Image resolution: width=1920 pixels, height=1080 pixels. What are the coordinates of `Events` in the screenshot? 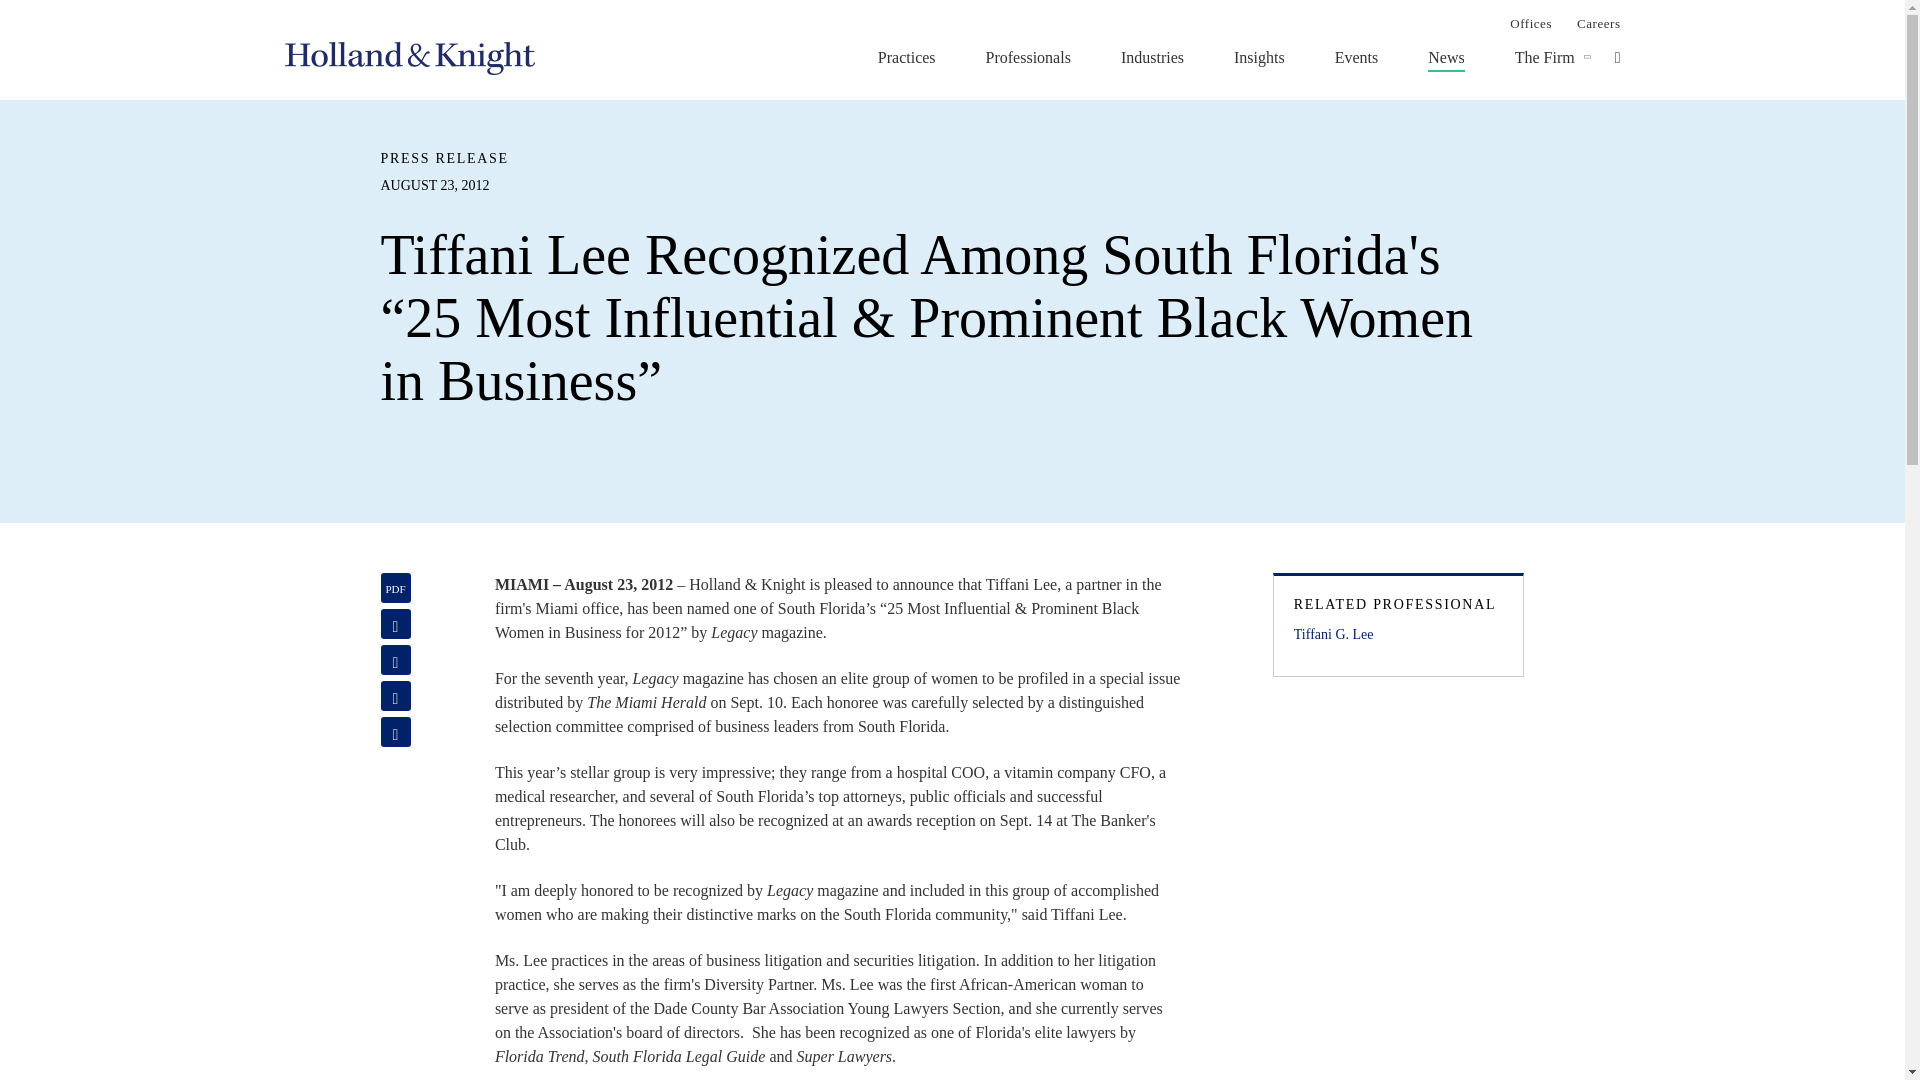 It's located at (1356, 57).